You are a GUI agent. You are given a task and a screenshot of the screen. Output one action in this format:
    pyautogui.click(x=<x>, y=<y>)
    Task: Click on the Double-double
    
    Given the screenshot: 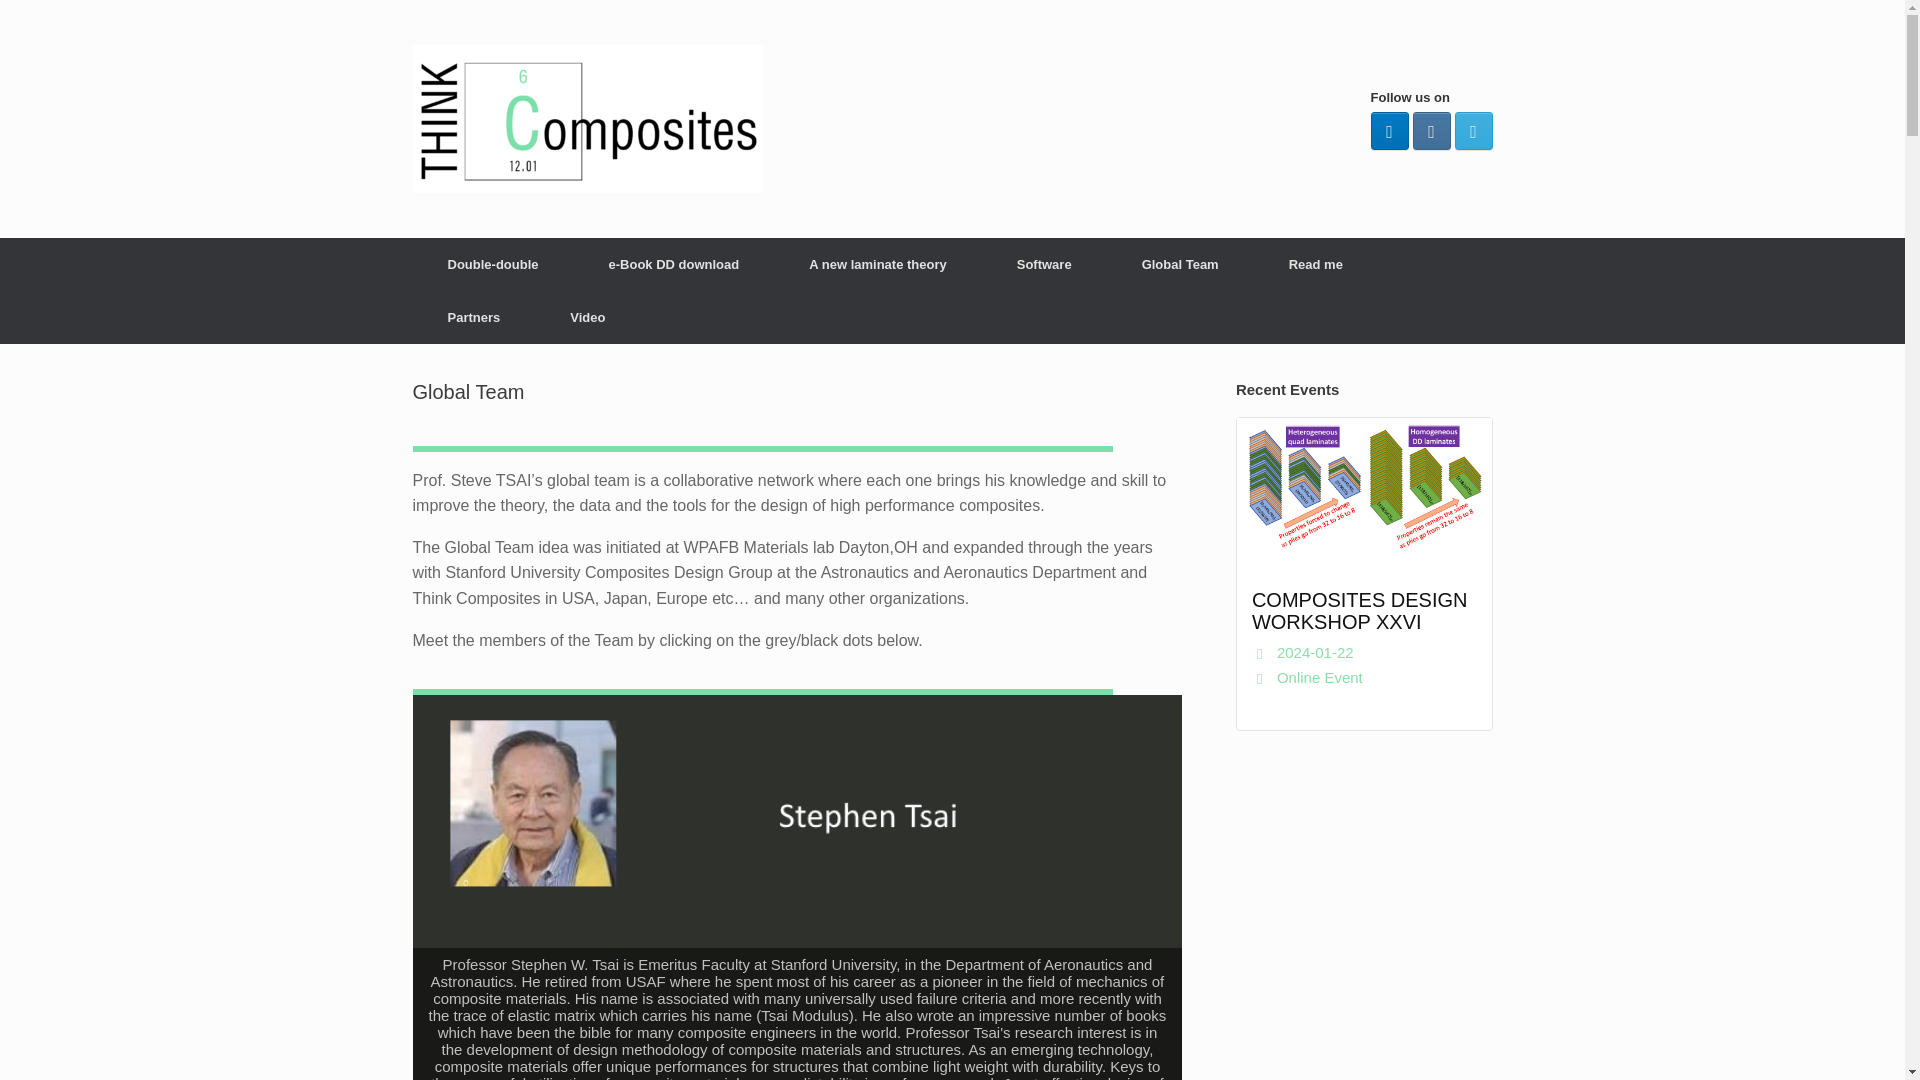 What is the action you would take?
    pyautogui.click(x=492, y=264)
    